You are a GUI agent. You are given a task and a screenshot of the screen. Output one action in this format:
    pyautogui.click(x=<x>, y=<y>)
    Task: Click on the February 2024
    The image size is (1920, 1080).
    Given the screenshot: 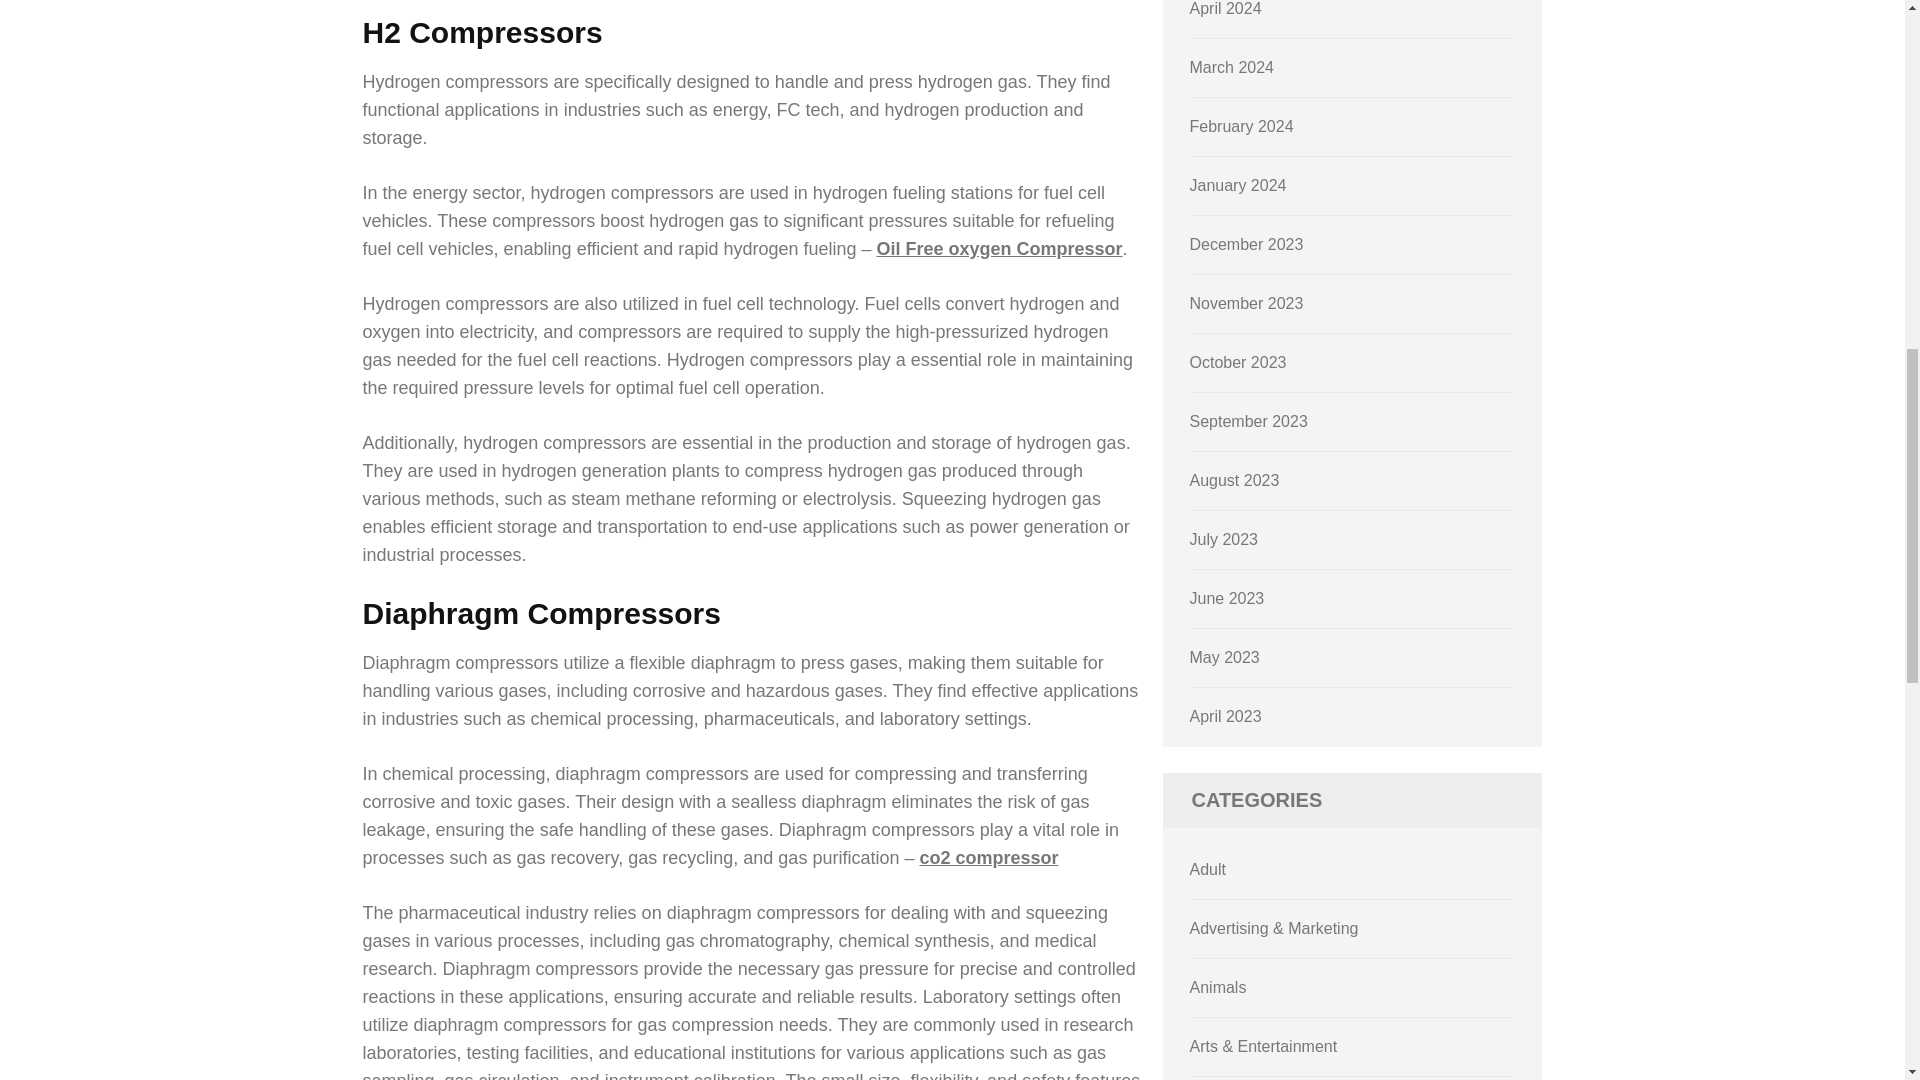 What is the action you would take?
    pyautogui.click(x=1242, y=129)
    